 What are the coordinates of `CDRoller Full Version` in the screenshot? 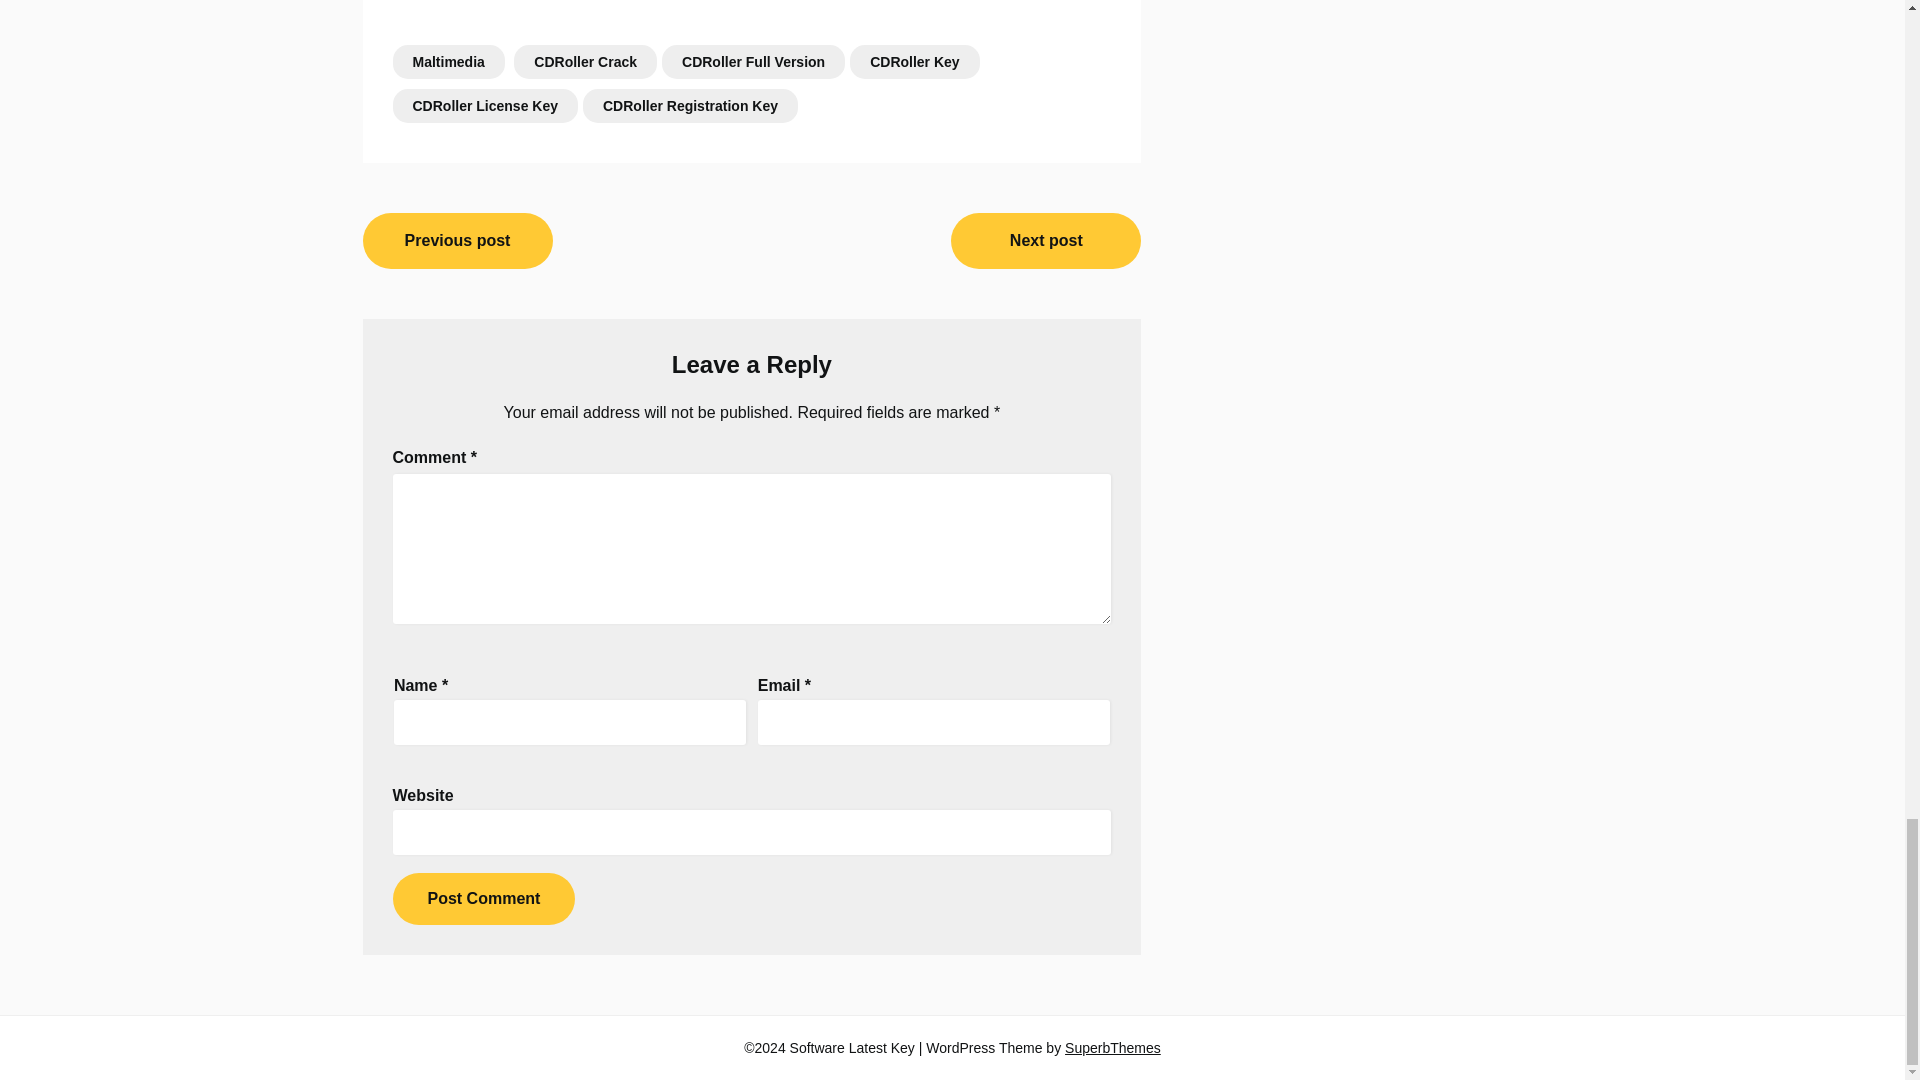 It's located at (753, 62).